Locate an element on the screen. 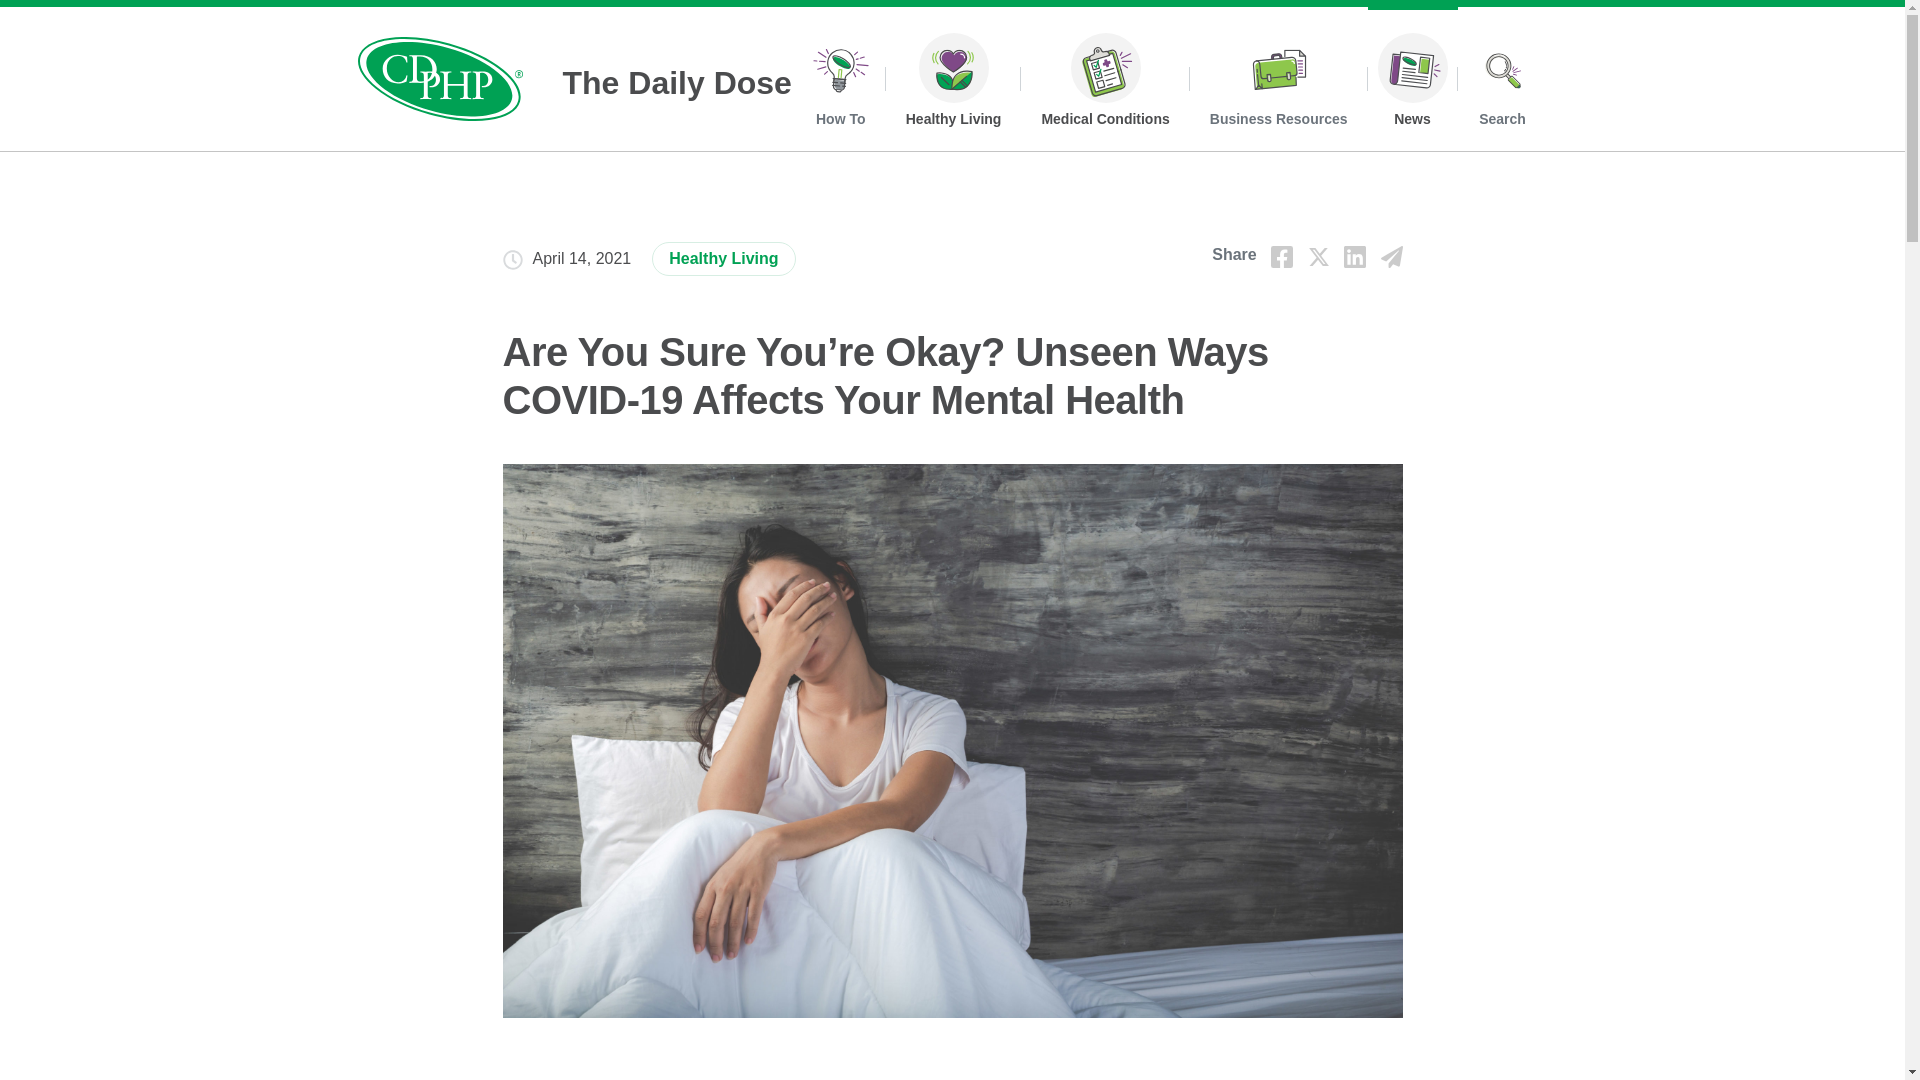  Medical Conditions is located at coordinates (1104, 84).